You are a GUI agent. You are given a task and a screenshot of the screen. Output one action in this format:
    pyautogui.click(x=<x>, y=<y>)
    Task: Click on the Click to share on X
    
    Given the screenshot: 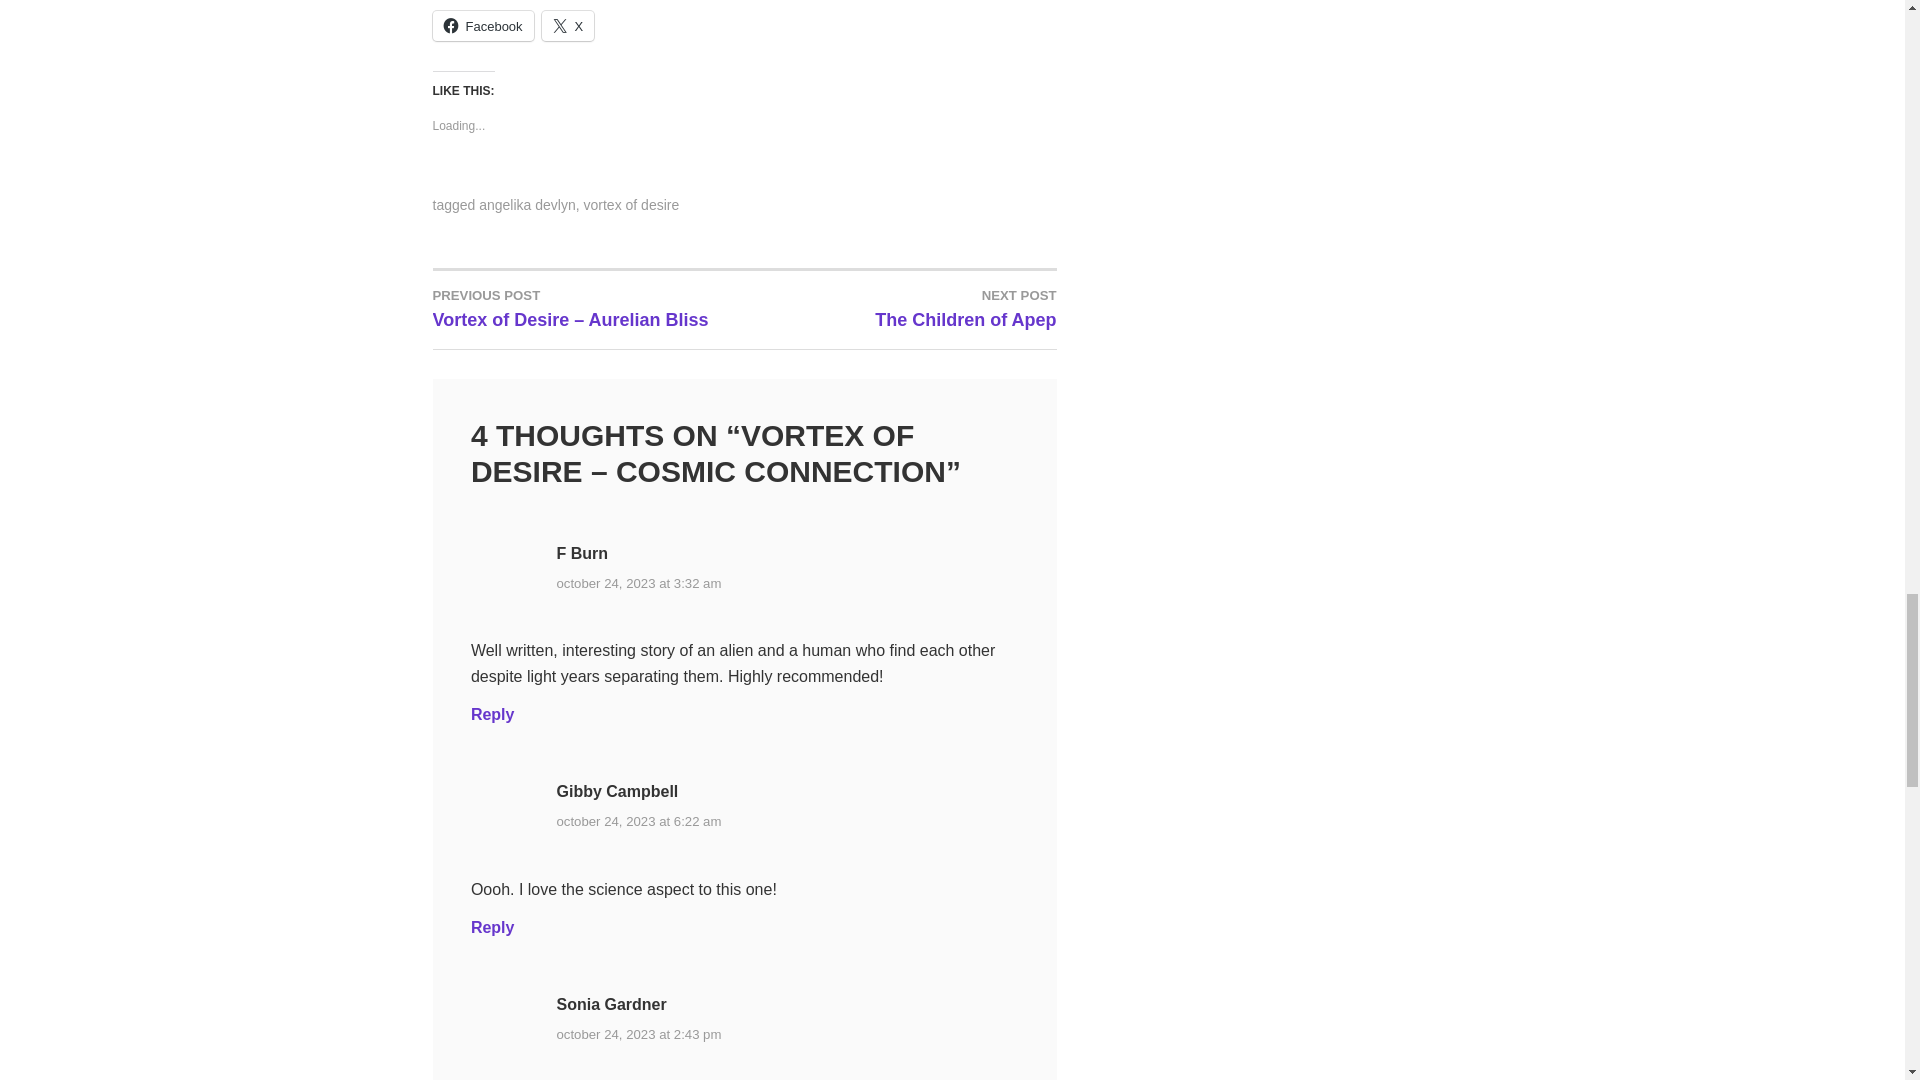 What is the action you would take?
    pyautogui.click(x=568, y=26)
    